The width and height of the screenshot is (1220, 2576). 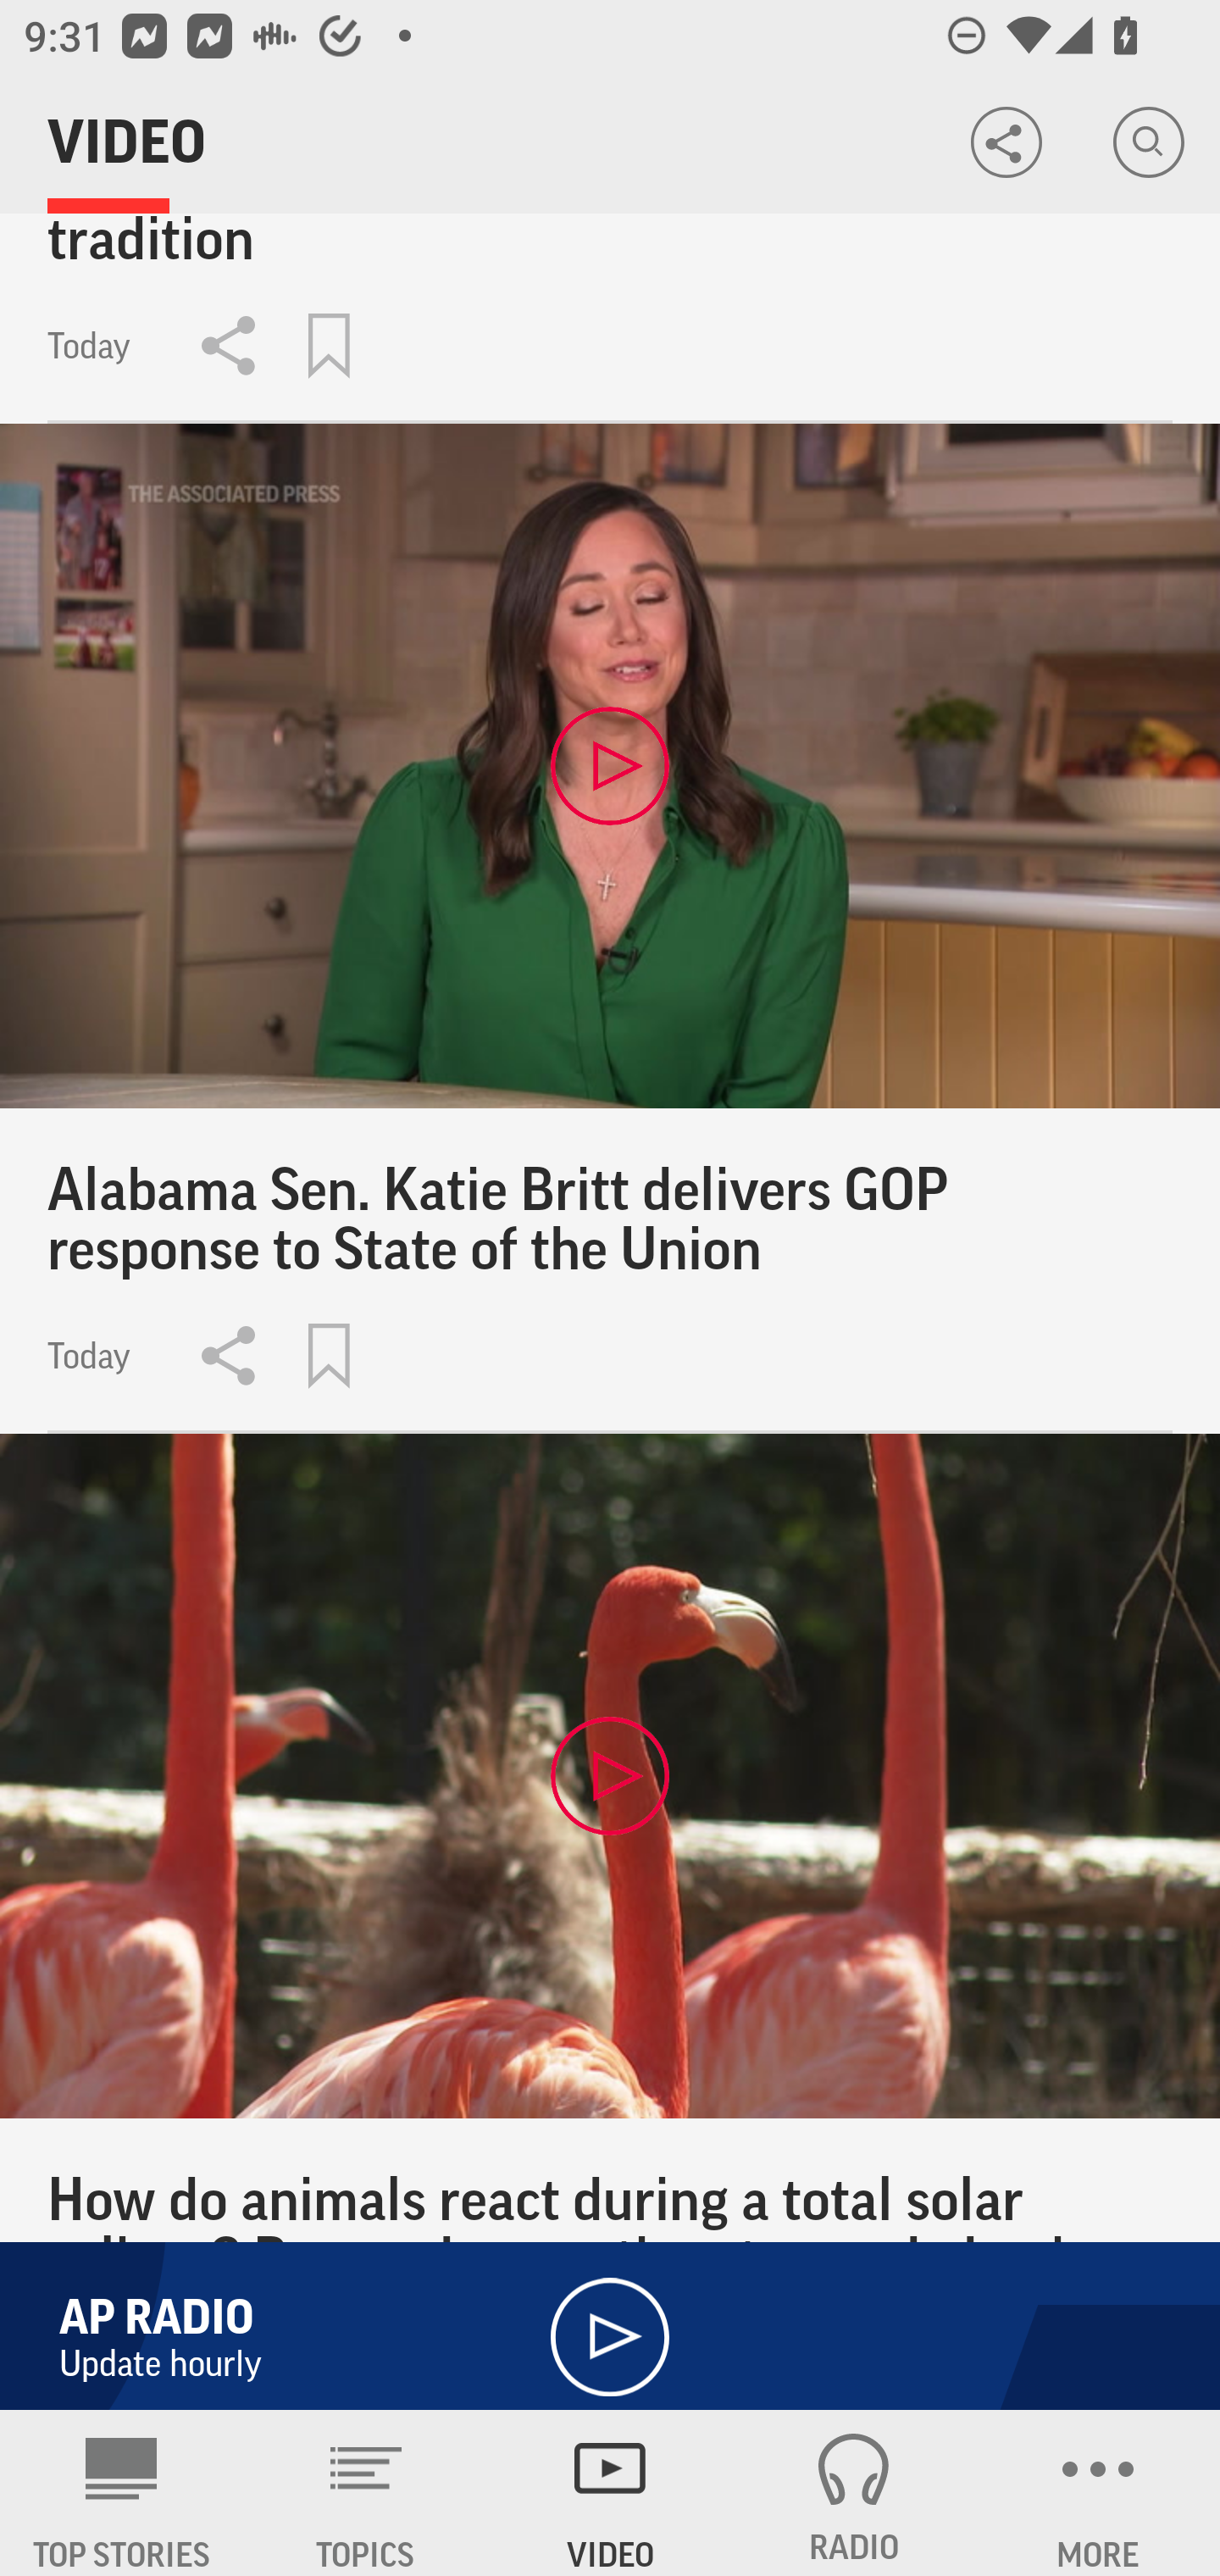 I want to click on MORE, so click(x=1098, y=2493).